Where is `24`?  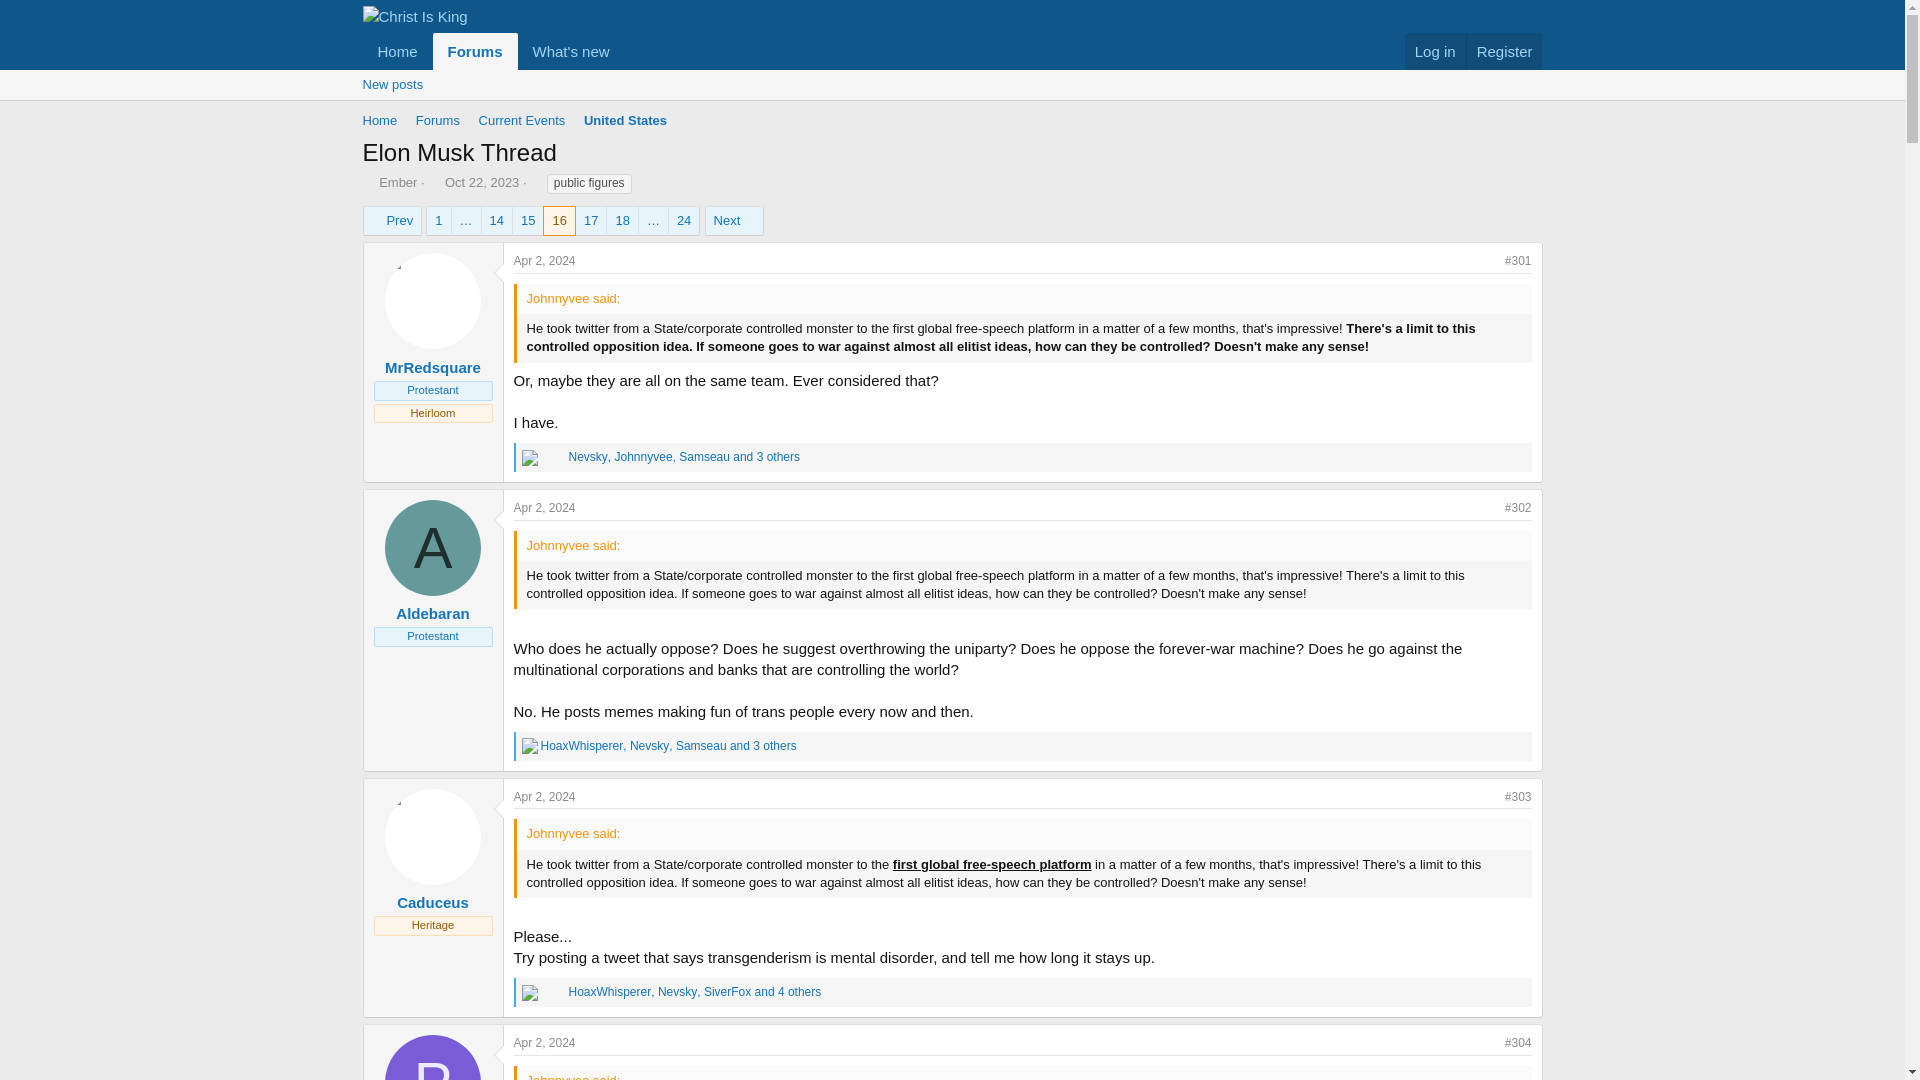
24 is located at coordinates (683, 221).